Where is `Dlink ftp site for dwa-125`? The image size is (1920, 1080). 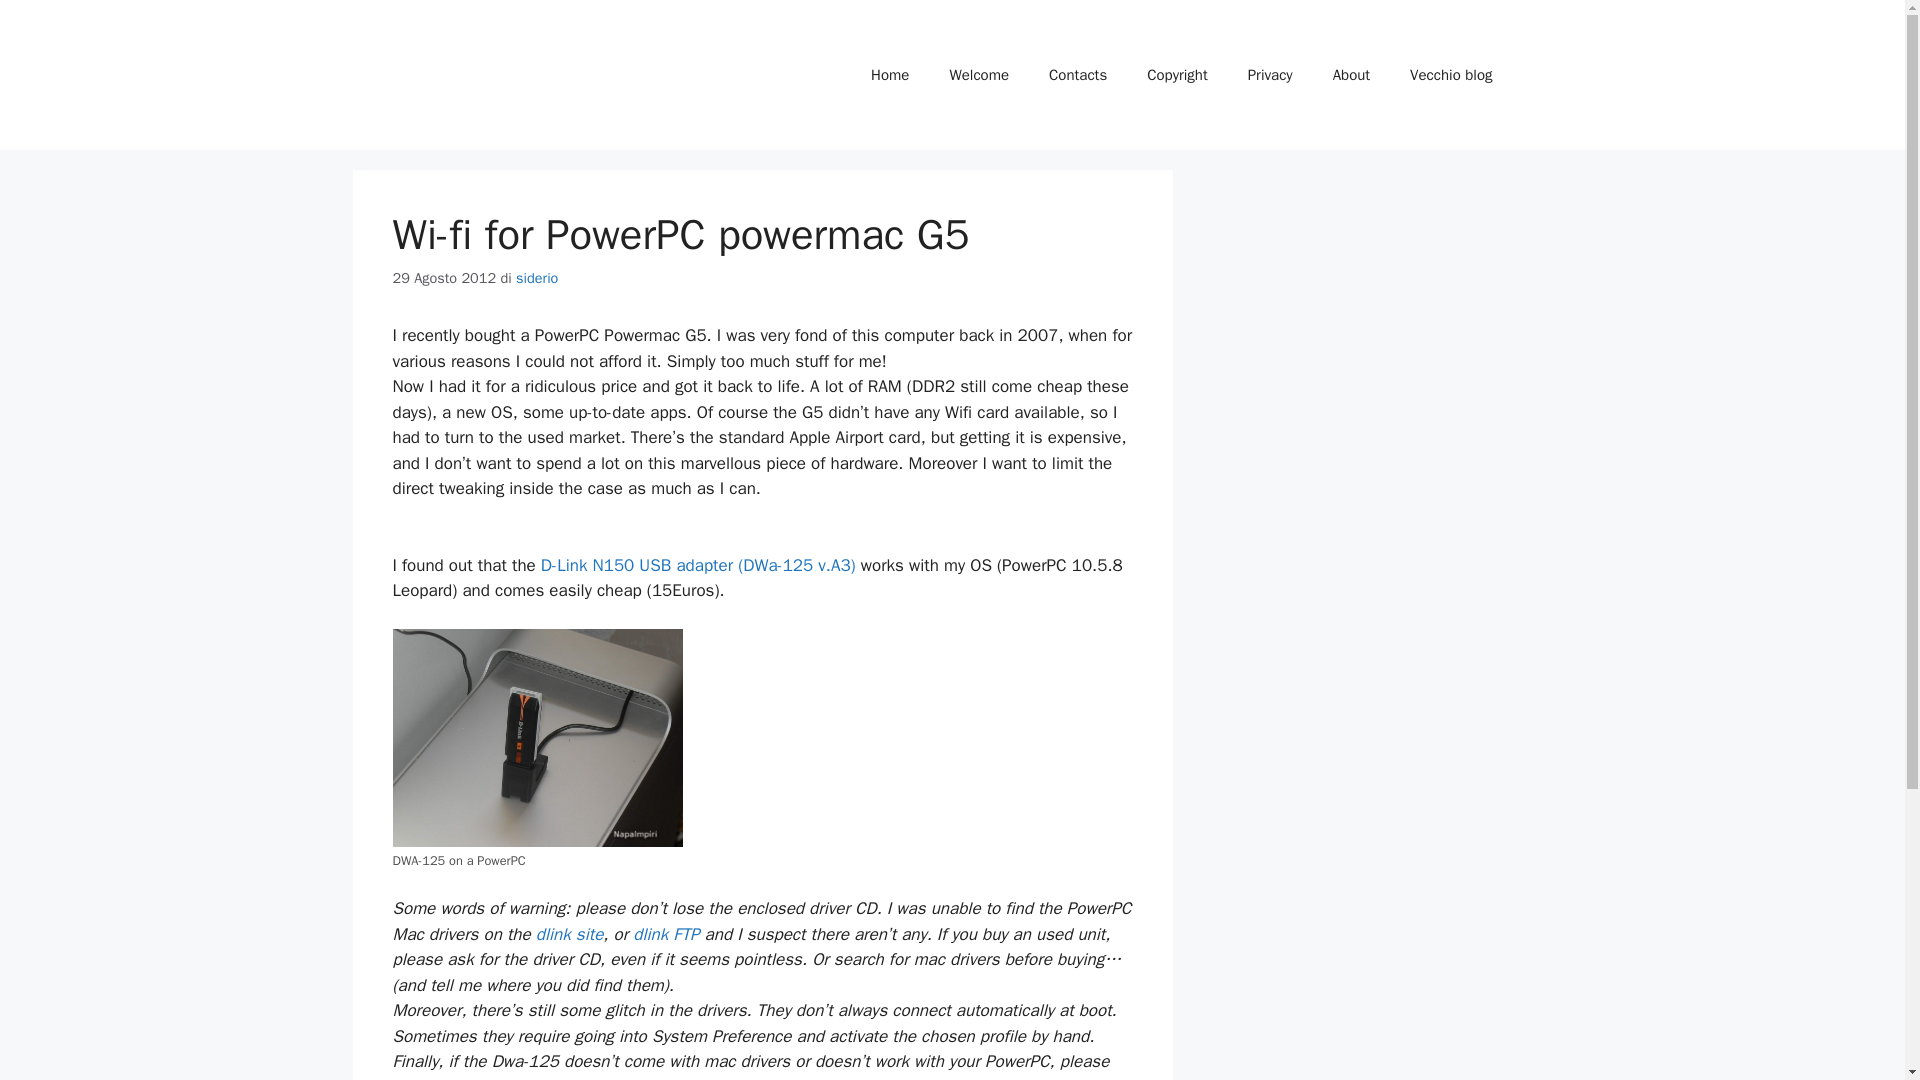 Dlink ftp site for dwa-125 is located at coordinates (662, 934).